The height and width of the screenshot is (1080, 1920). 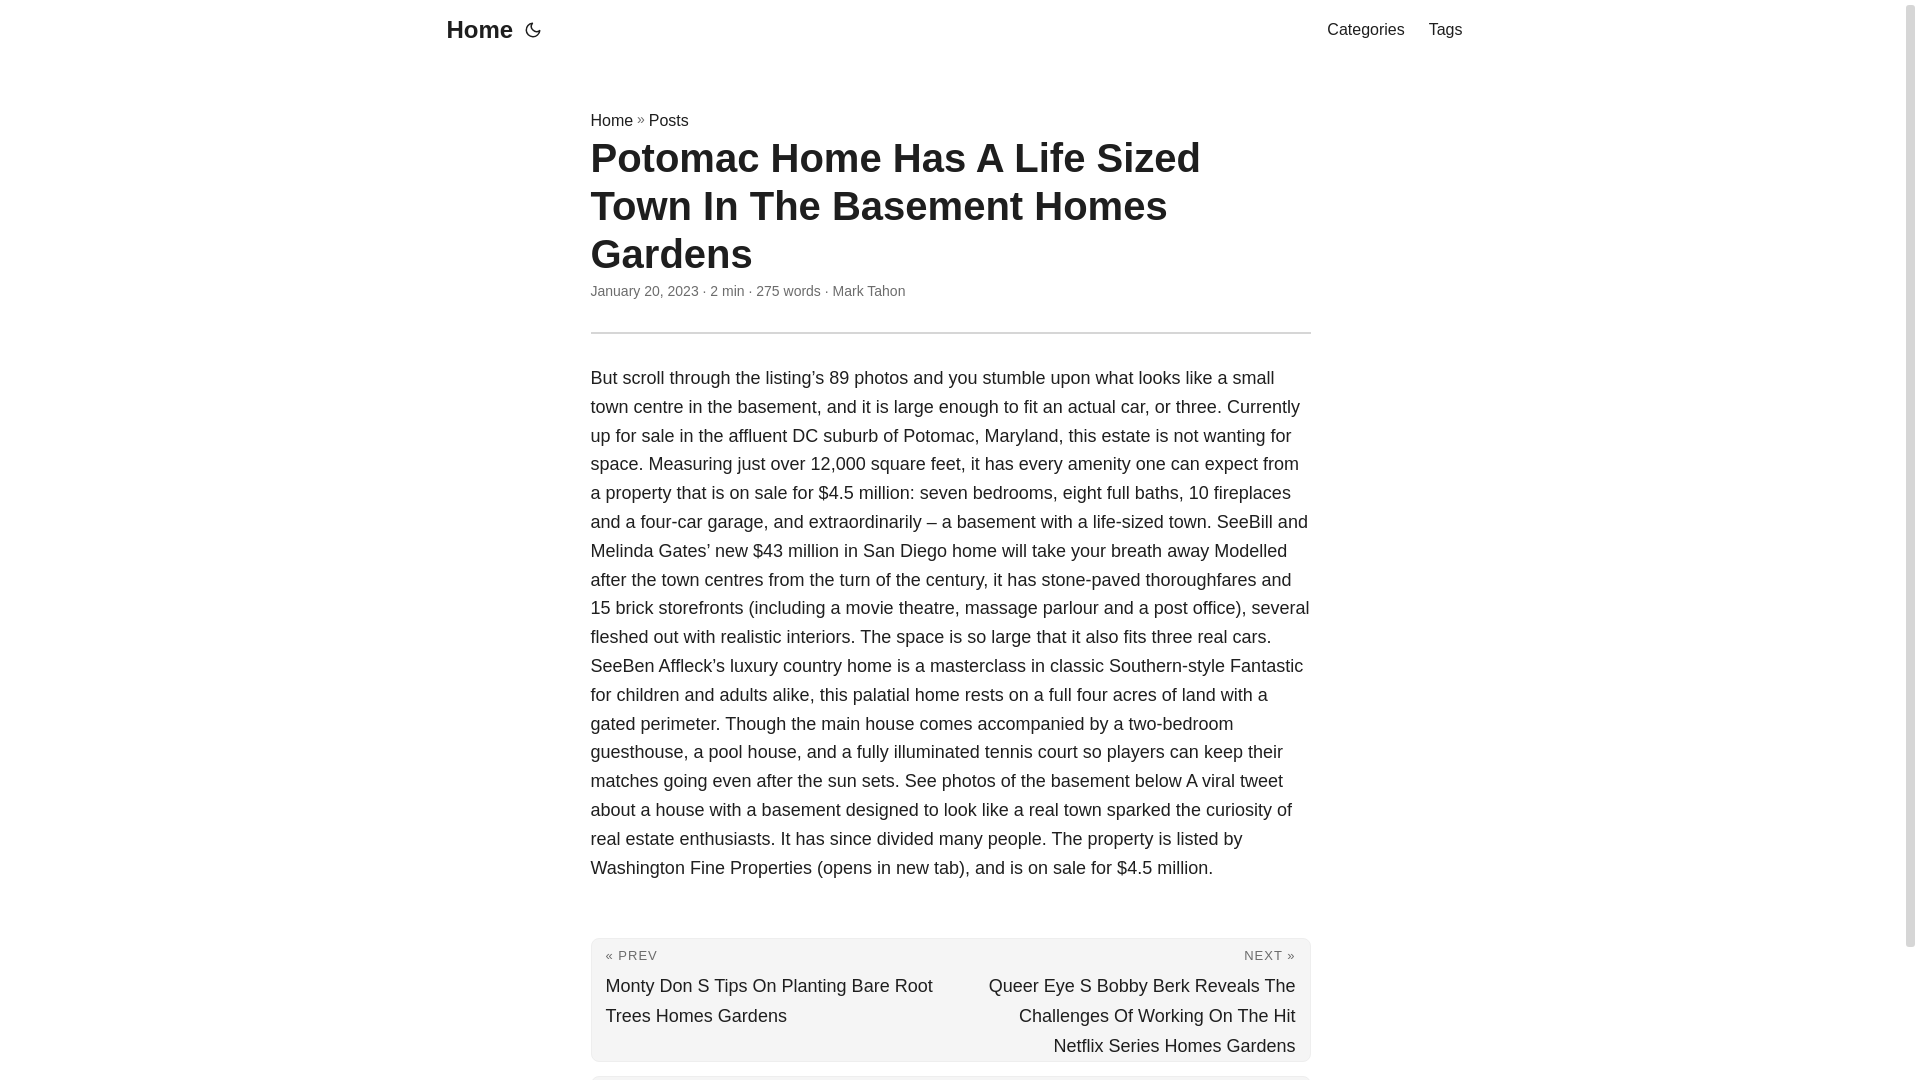 I want to click on Home, so click(x=611, y=120).